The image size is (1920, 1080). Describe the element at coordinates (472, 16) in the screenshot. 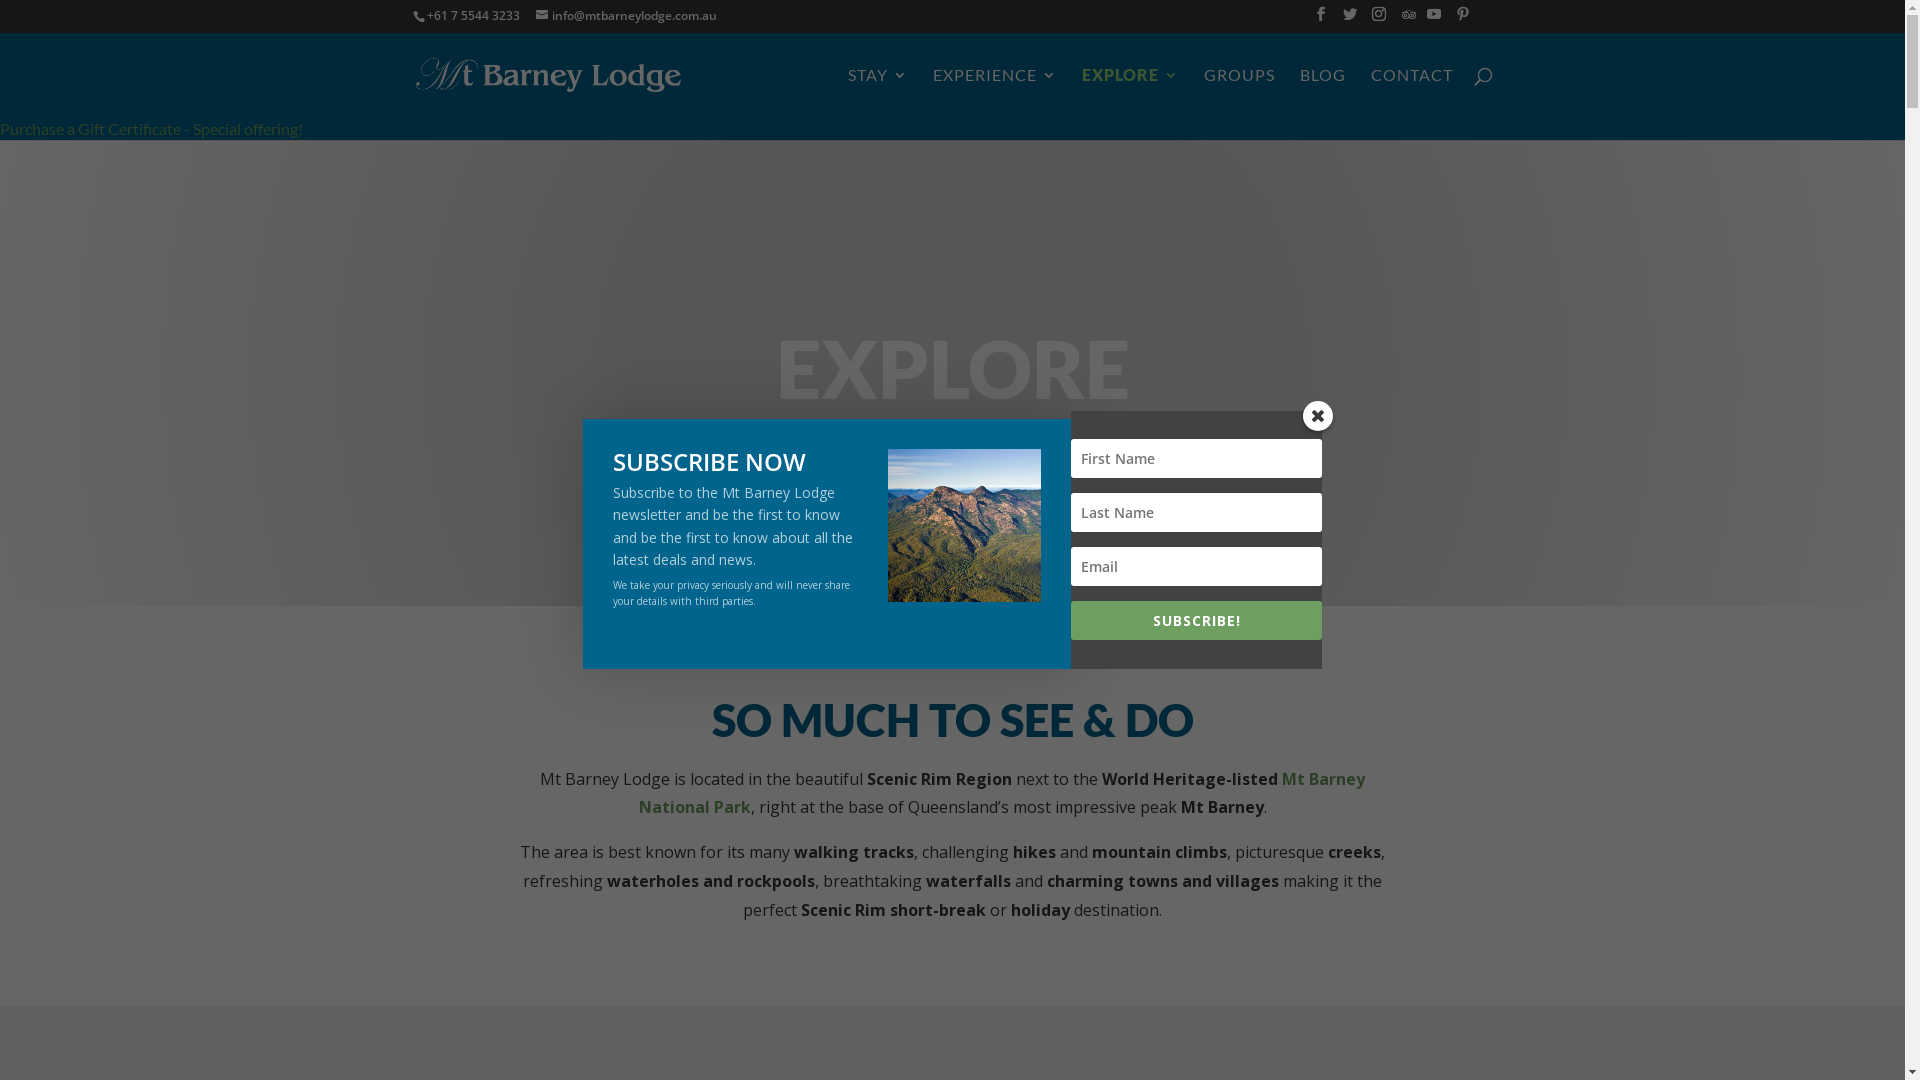

I see `+61 7 5544 3233` at that location.